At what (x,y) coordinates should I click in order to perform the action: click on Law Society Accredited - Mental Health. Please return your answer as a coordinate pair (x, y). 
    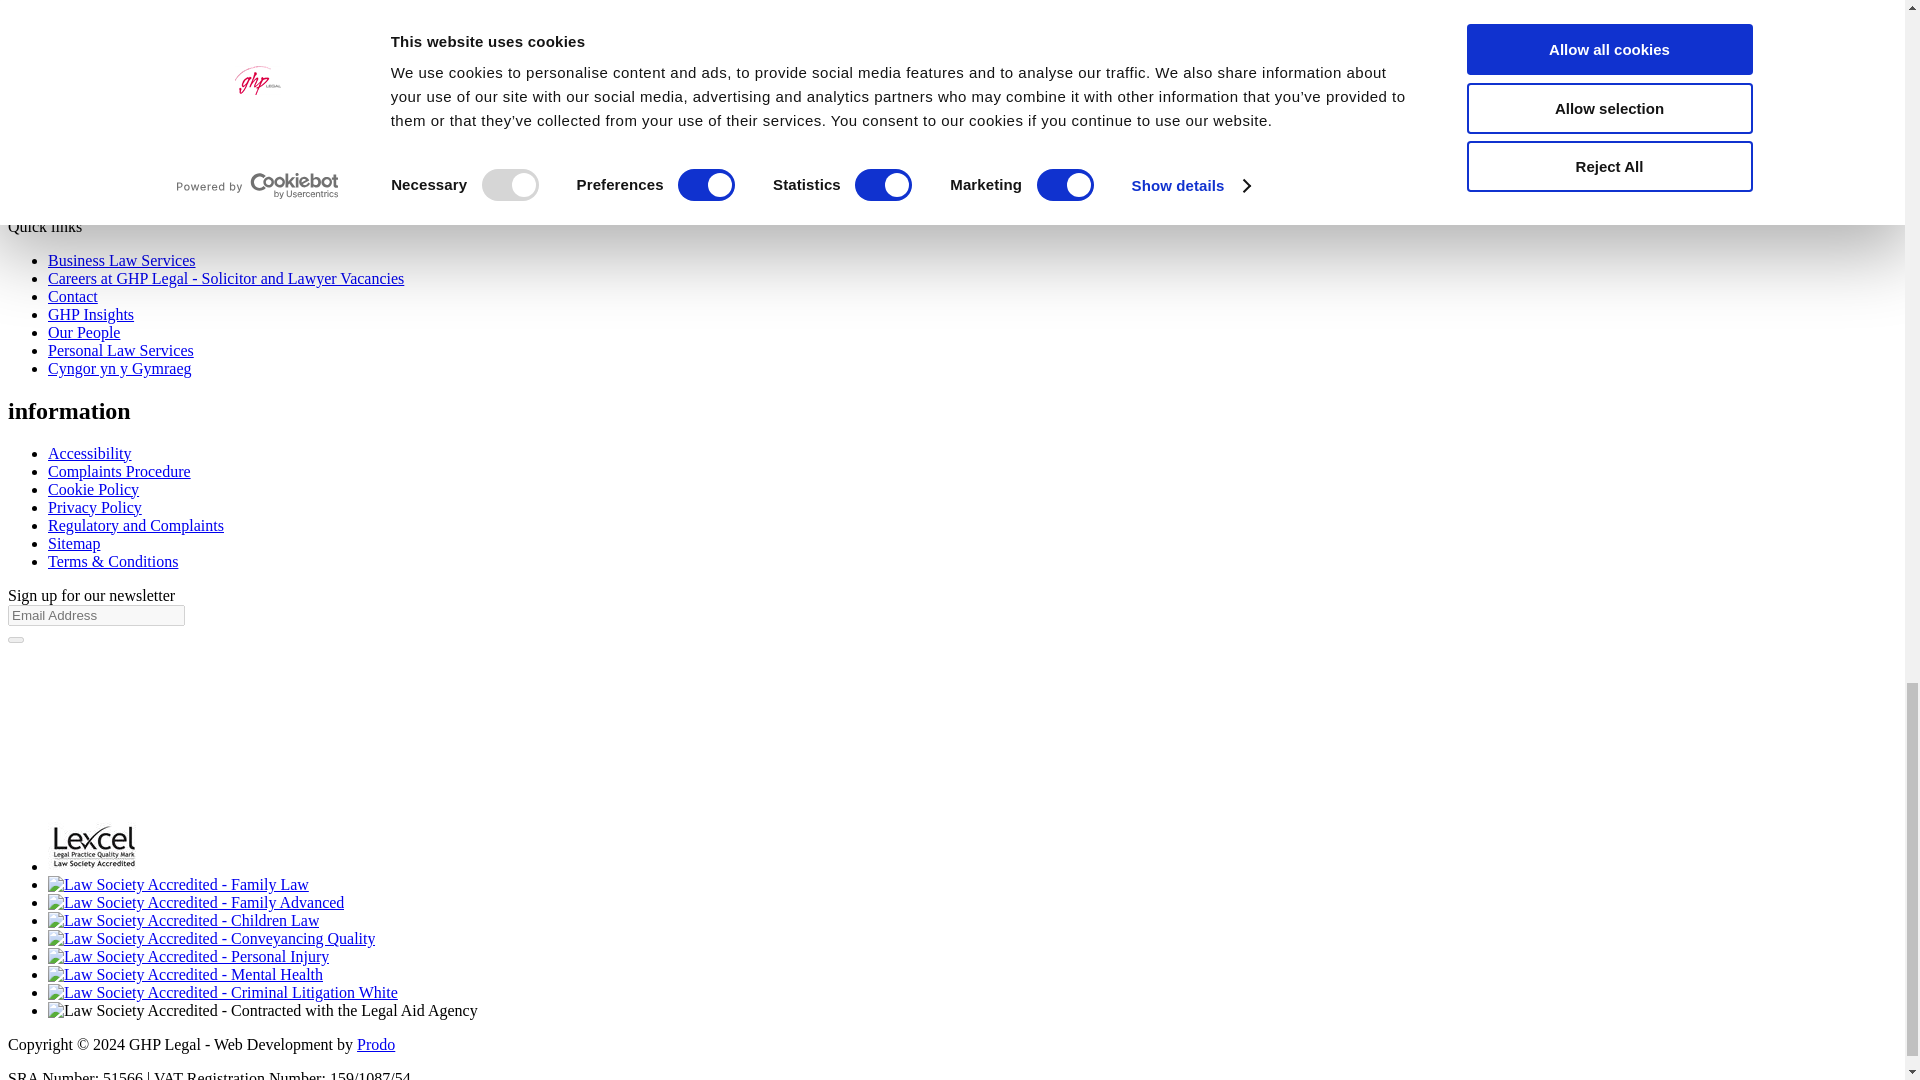
    Looking at the image, I should click on (185, 974).